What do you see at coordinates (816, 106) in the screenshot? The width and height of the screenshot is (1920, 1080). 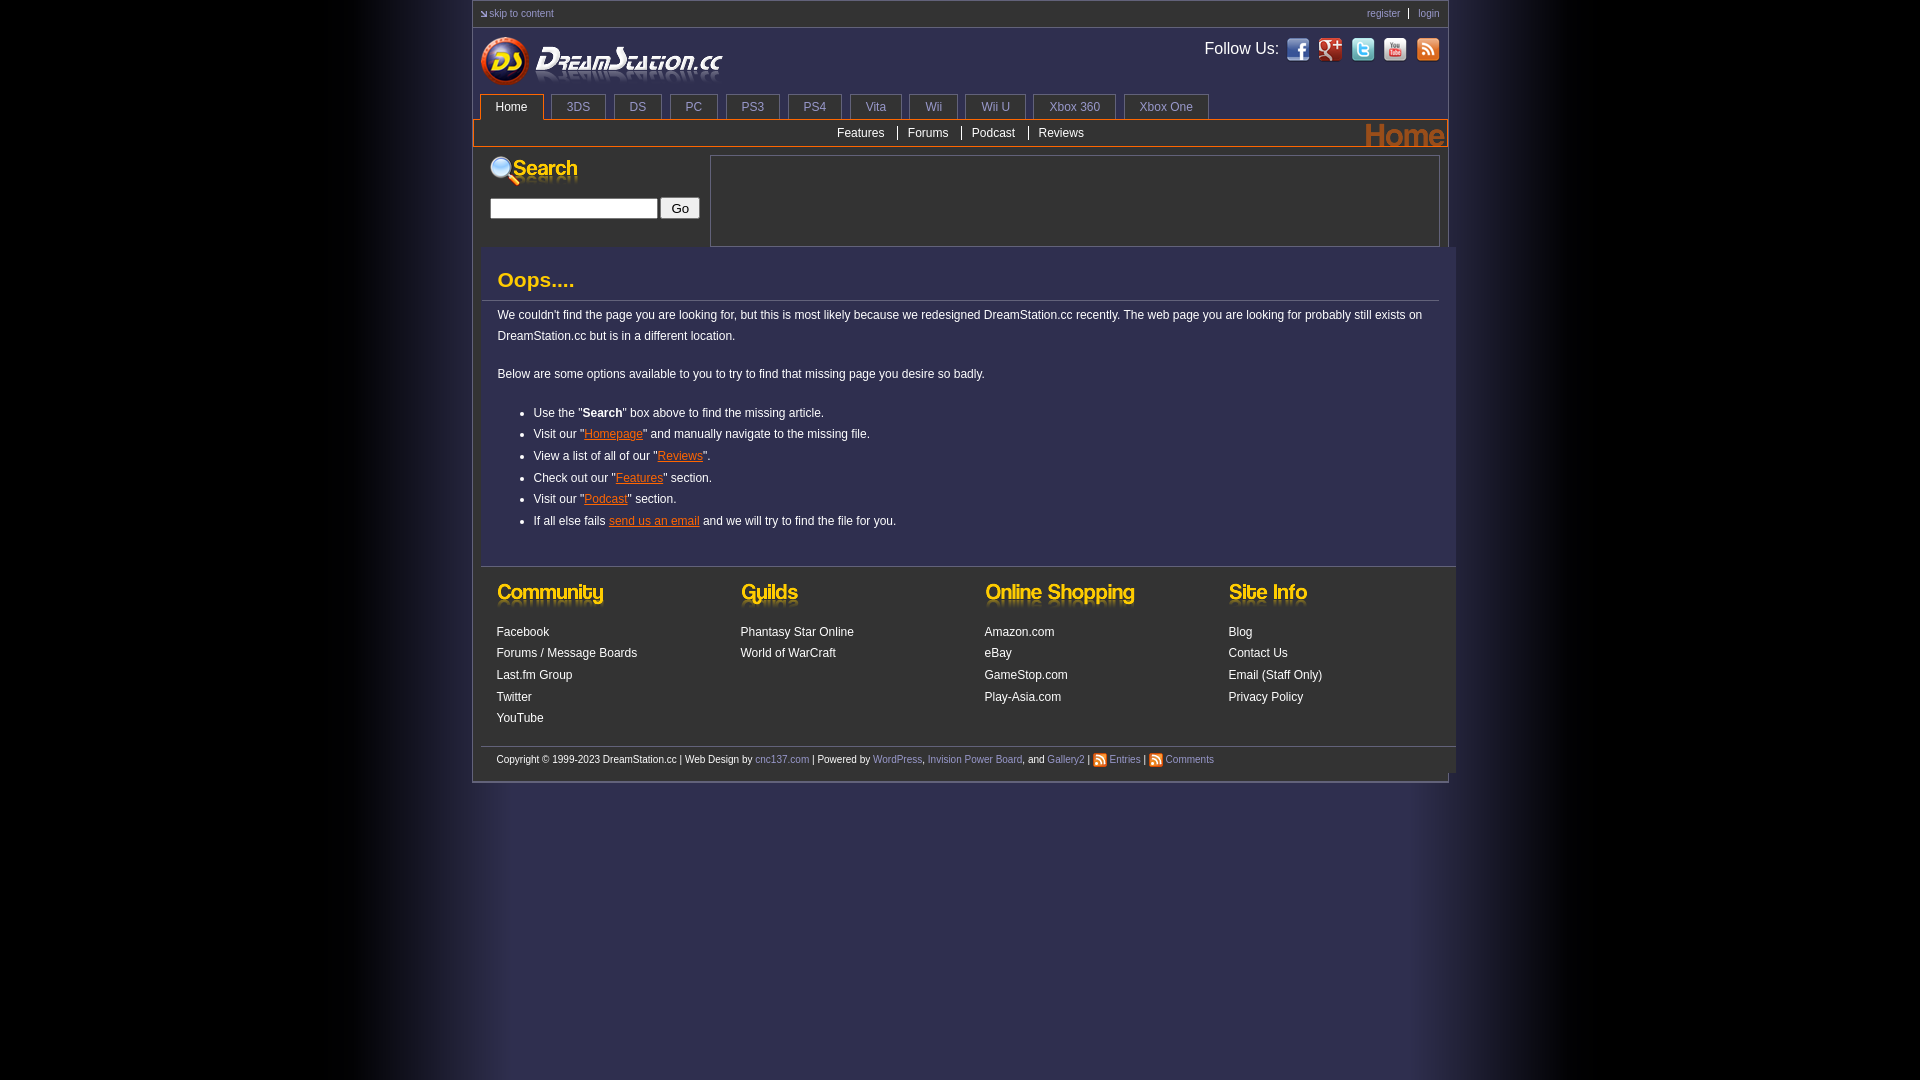 I see `PS4` at bounding box center [816, 106].